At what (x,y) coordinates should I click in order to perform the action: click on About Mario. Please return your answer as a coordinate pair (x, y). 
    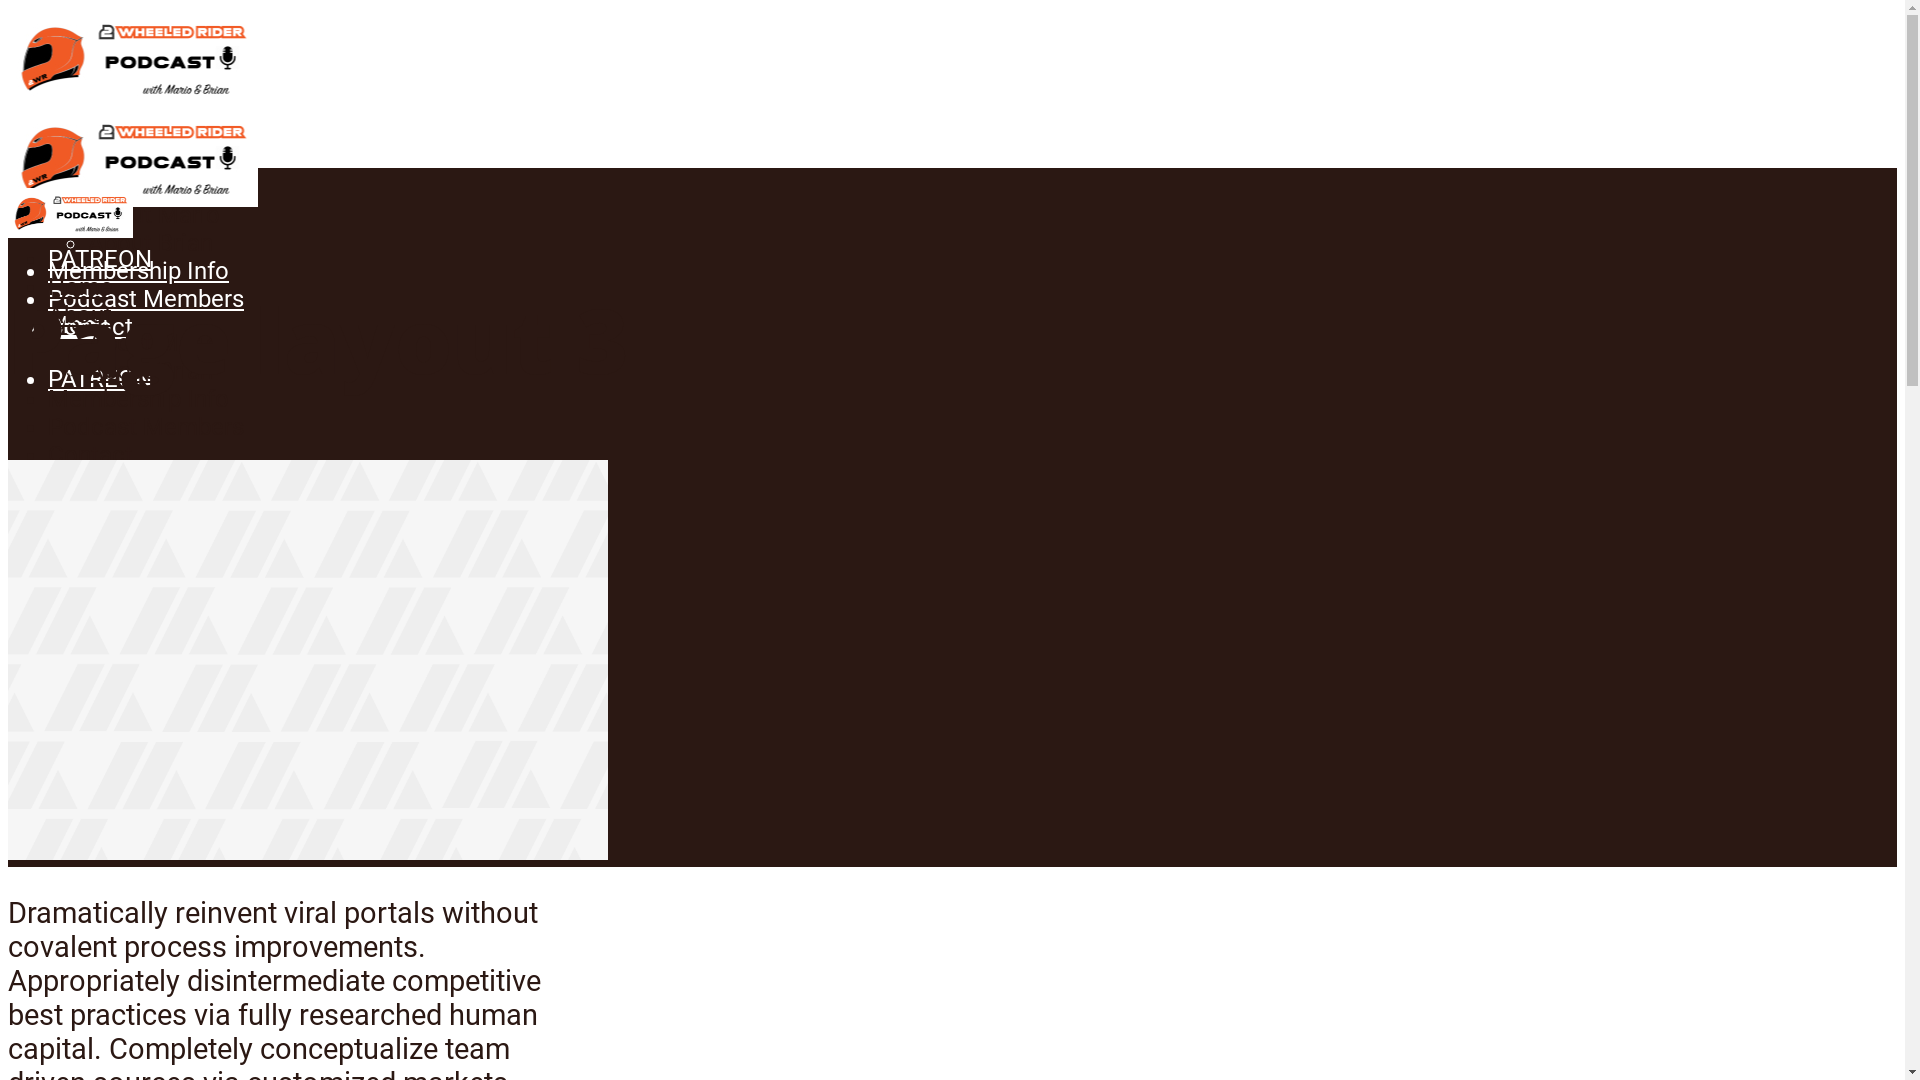
    Looking at the image, I should click on (154, 215).